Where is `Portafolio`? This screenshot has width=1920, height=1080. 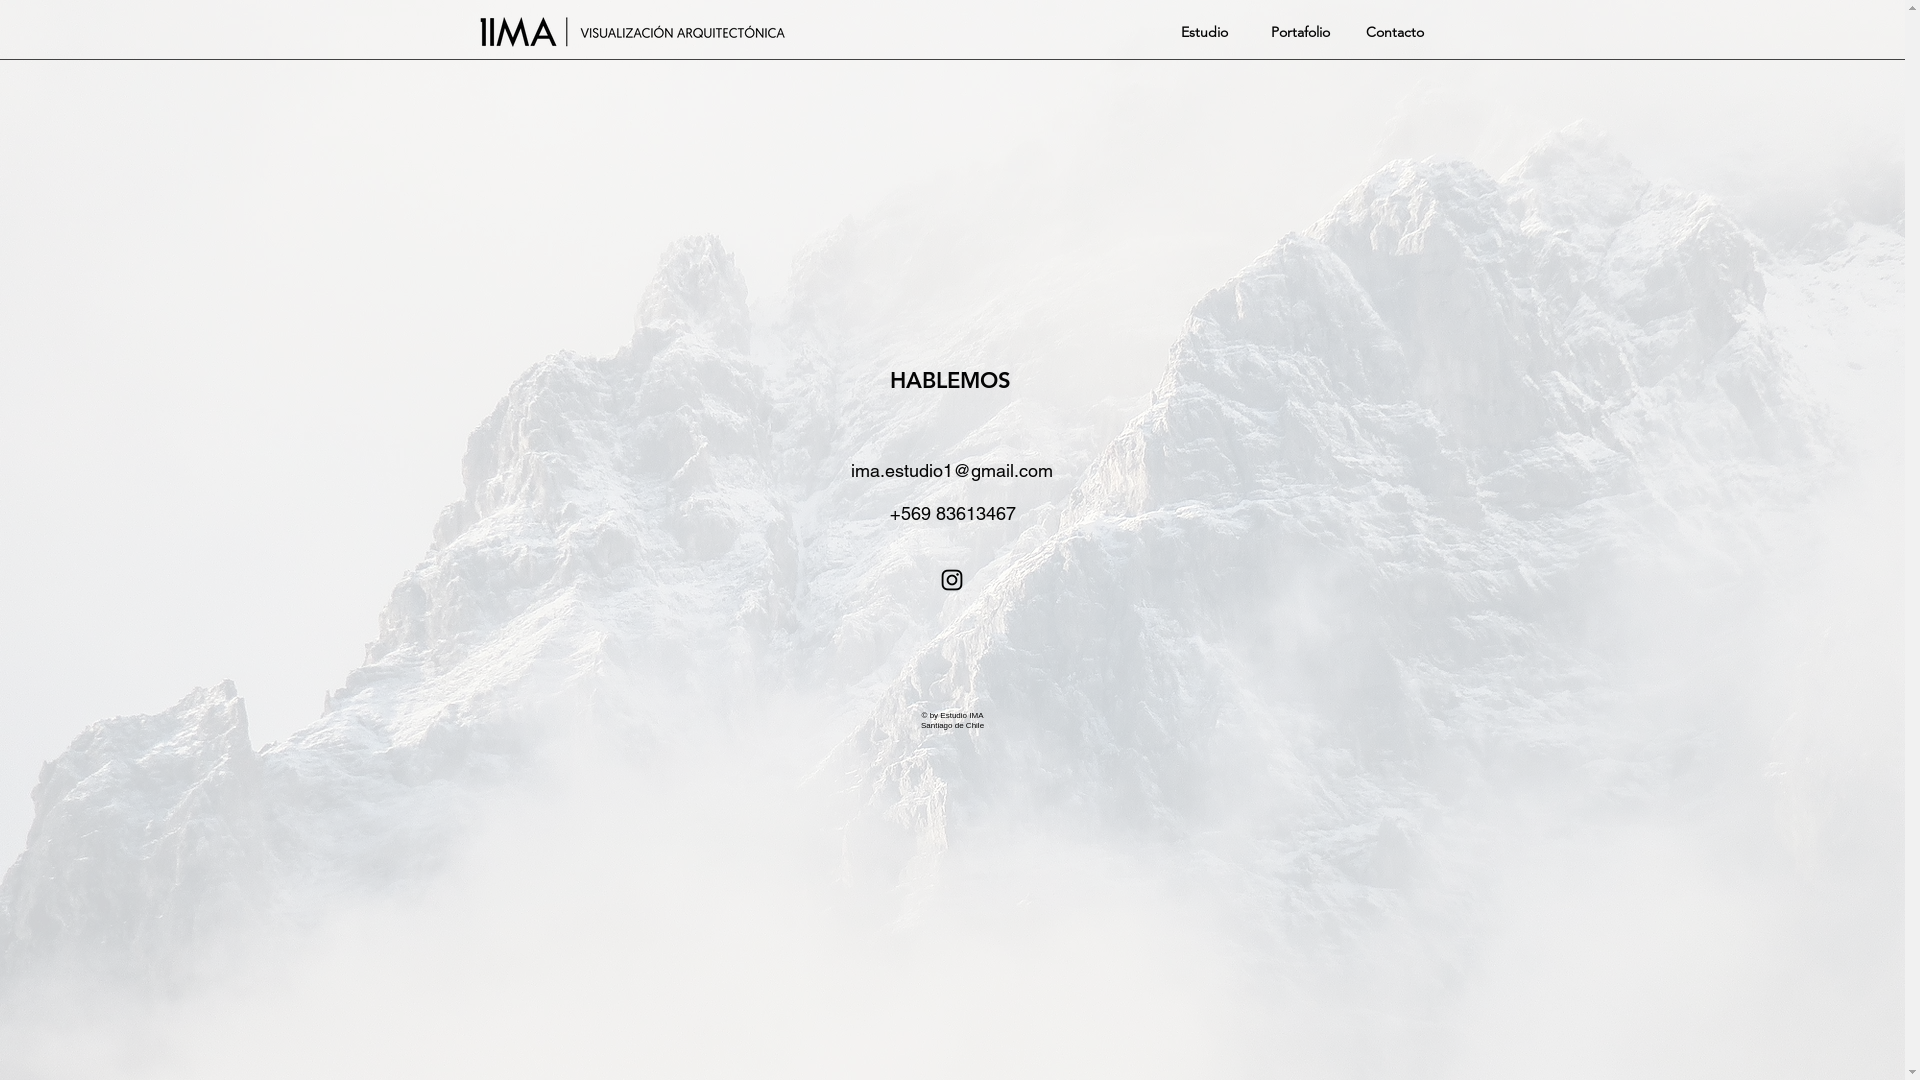
Portafolio is located at coordinates (1296, 32).